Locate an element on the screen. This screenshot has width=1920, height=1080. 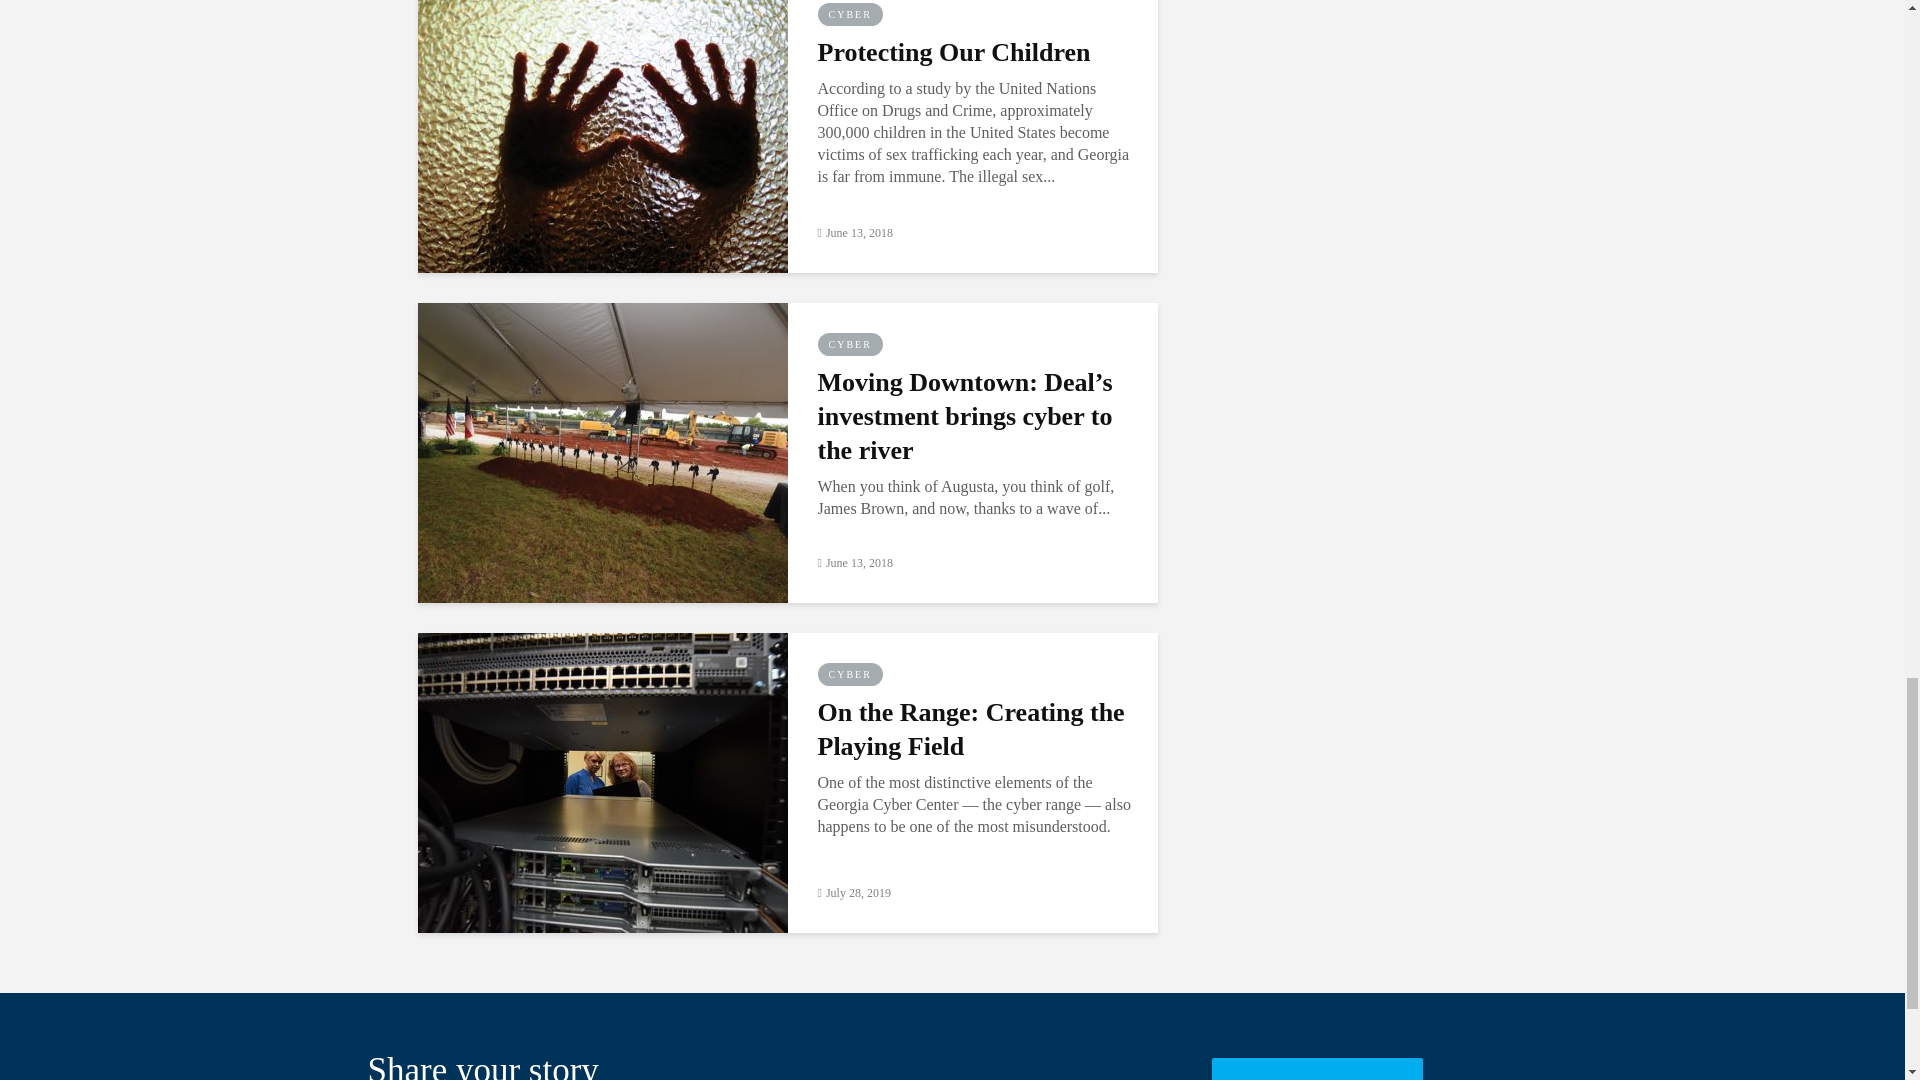
Protecting Our Children is located at coordinates (602, 120).